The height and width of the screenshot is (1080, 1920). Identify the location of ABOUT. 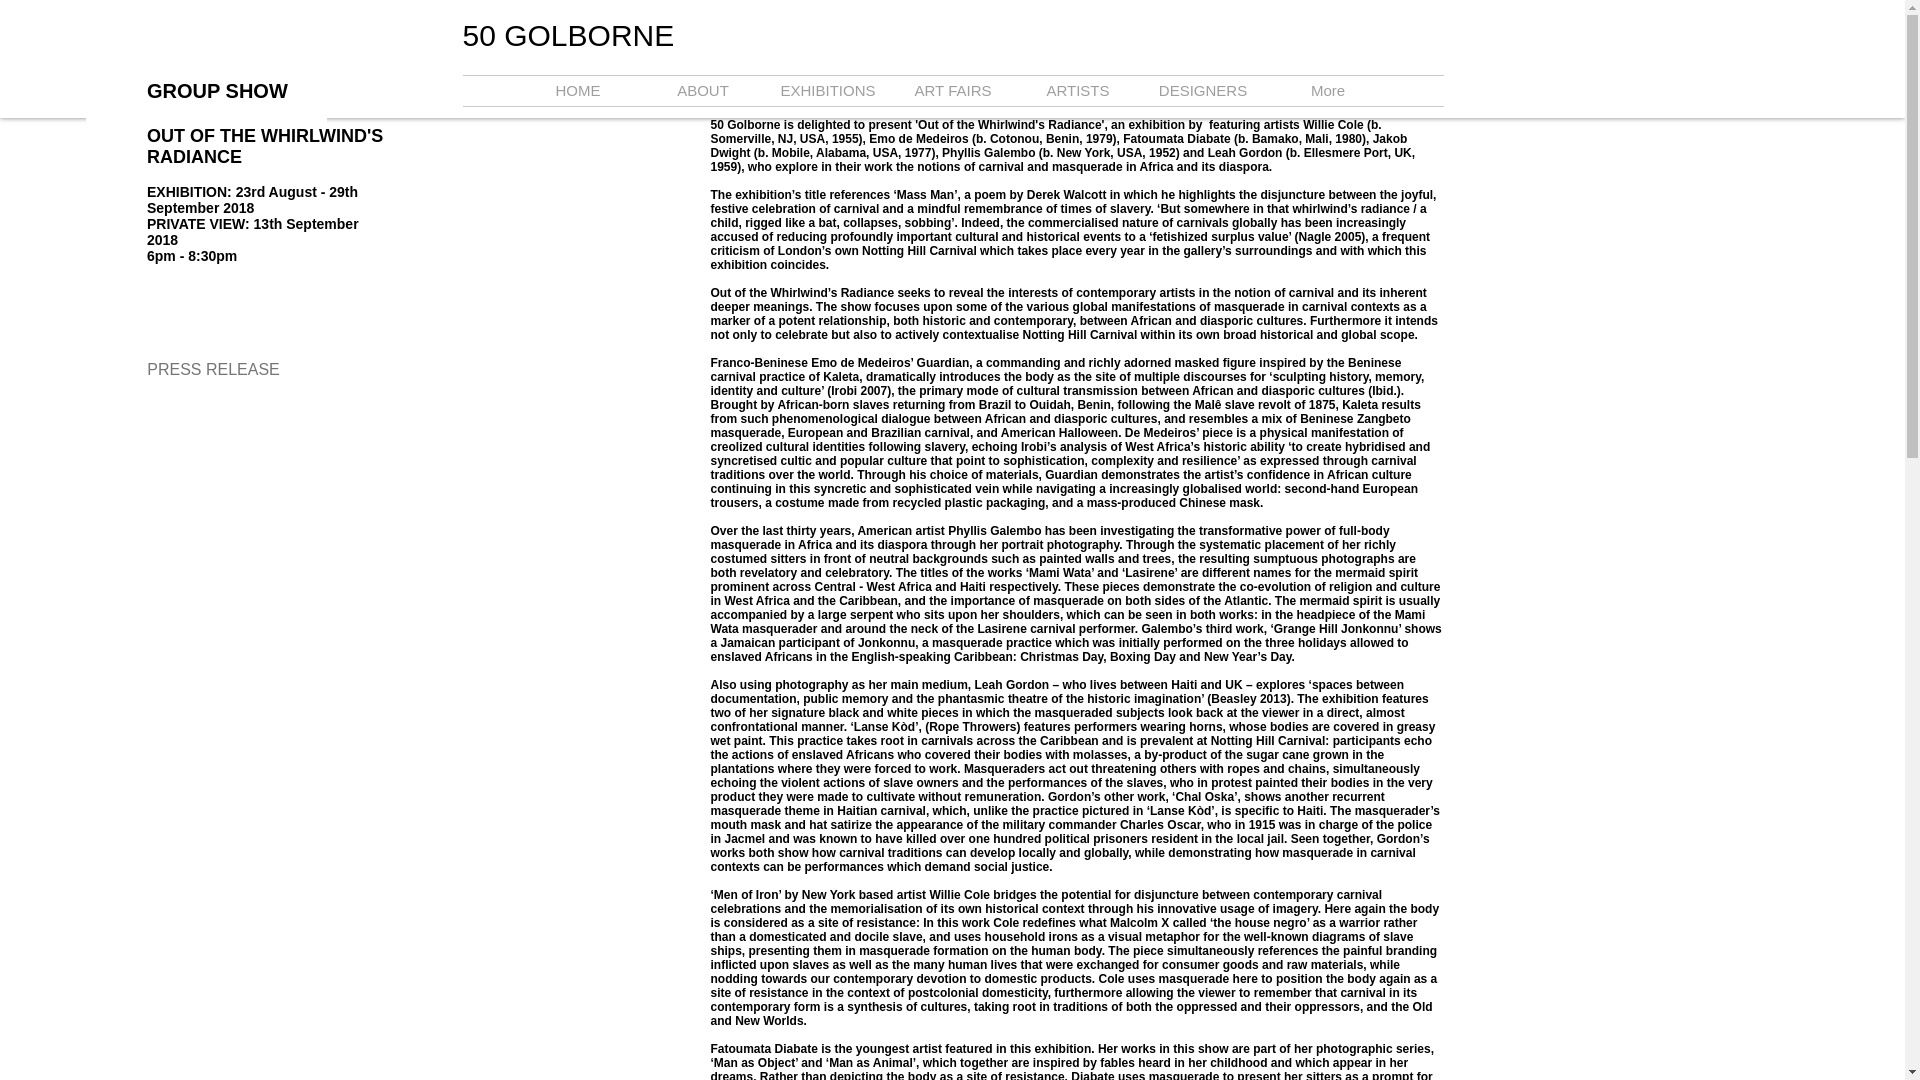
(702, 90).